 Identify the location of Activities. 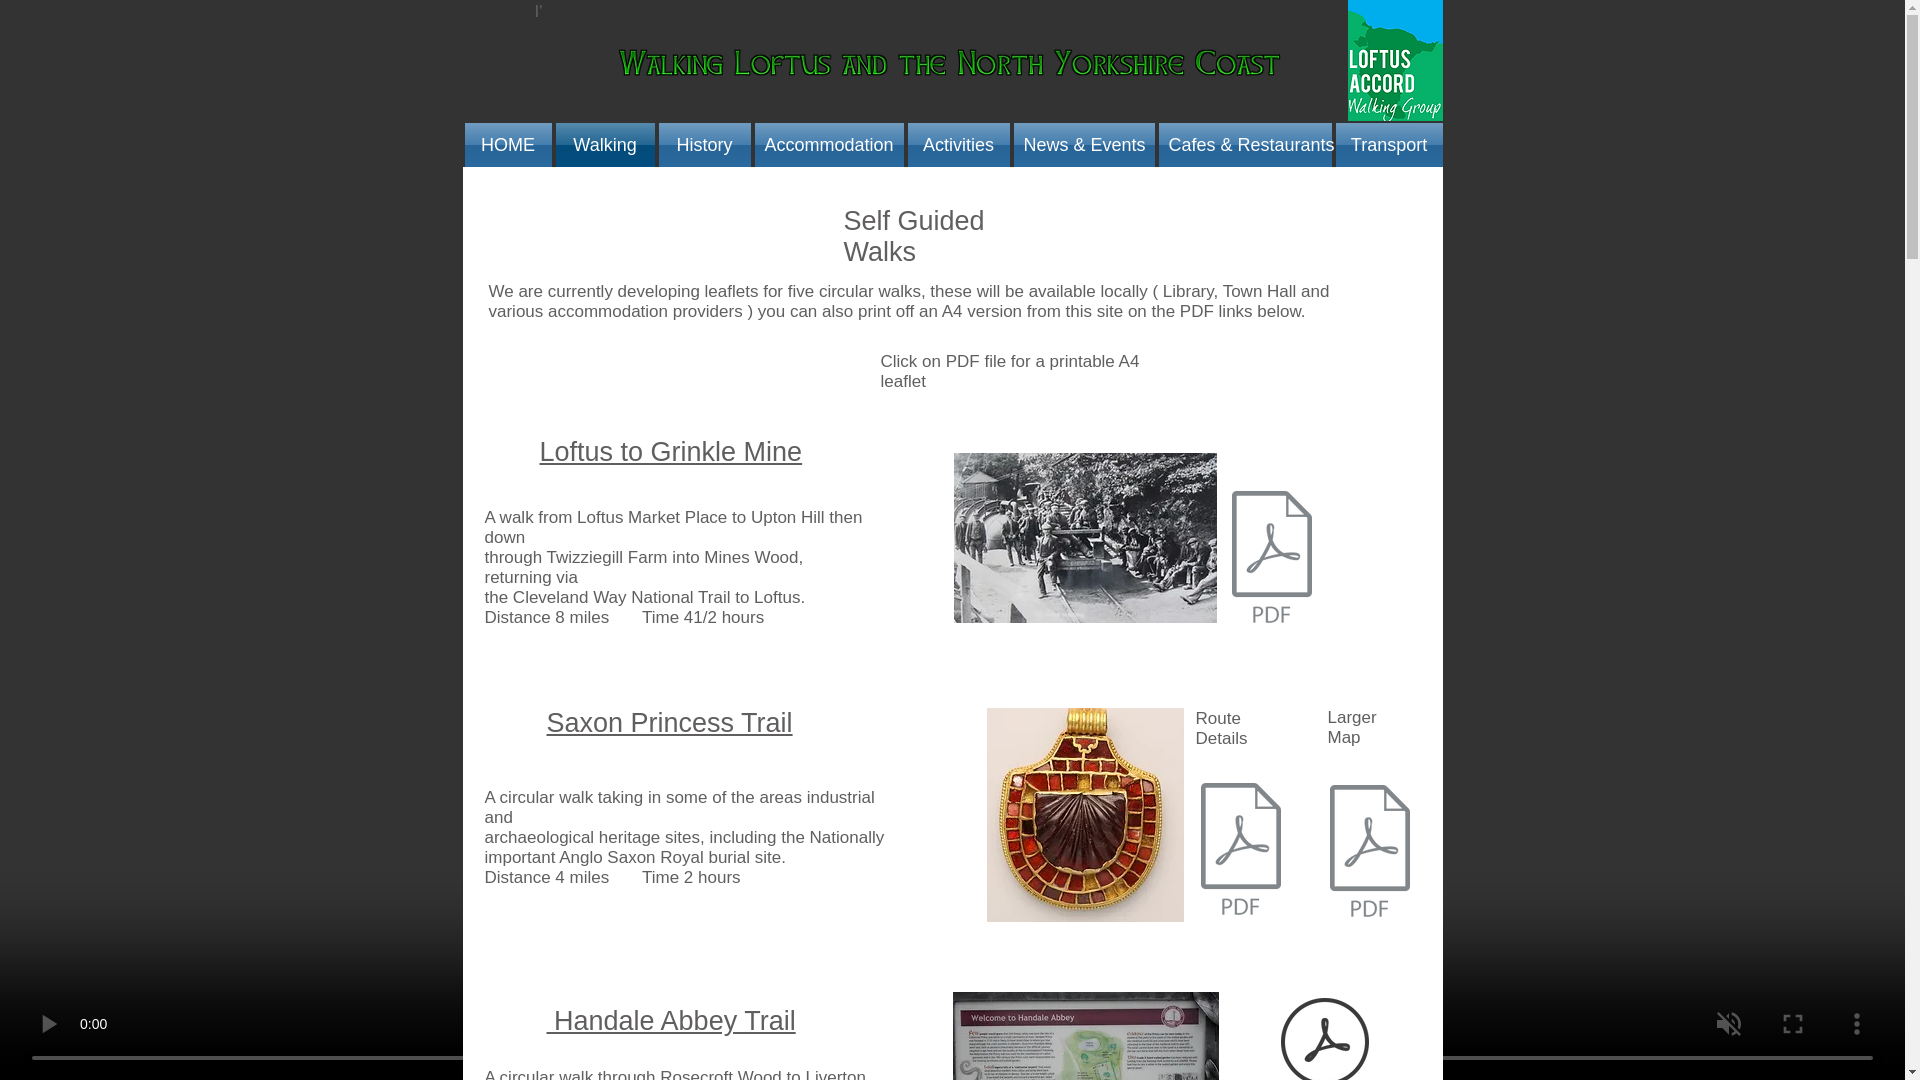
(958, 145).